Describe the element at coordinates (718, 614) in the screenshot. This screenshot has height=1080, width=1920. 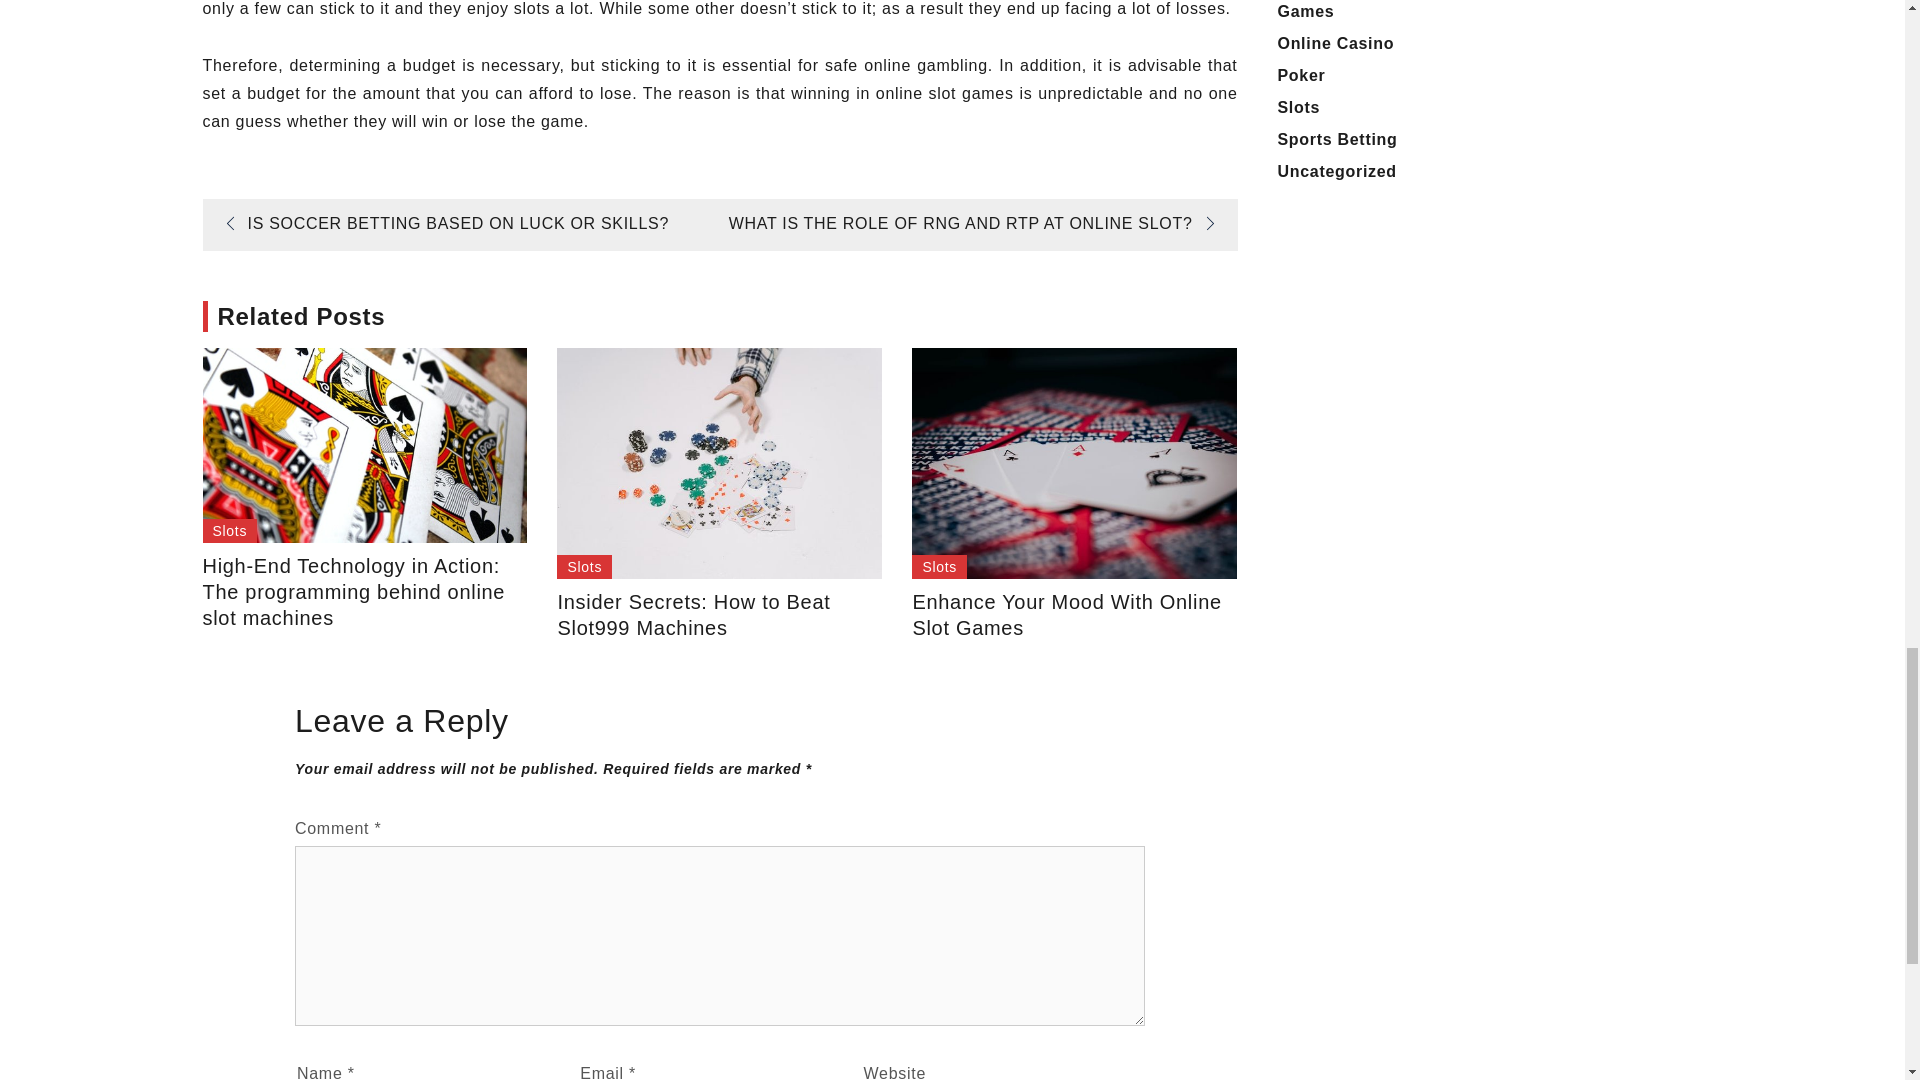
I see `Insider Secrets: How to Beat Slot999 Machines` at that location.